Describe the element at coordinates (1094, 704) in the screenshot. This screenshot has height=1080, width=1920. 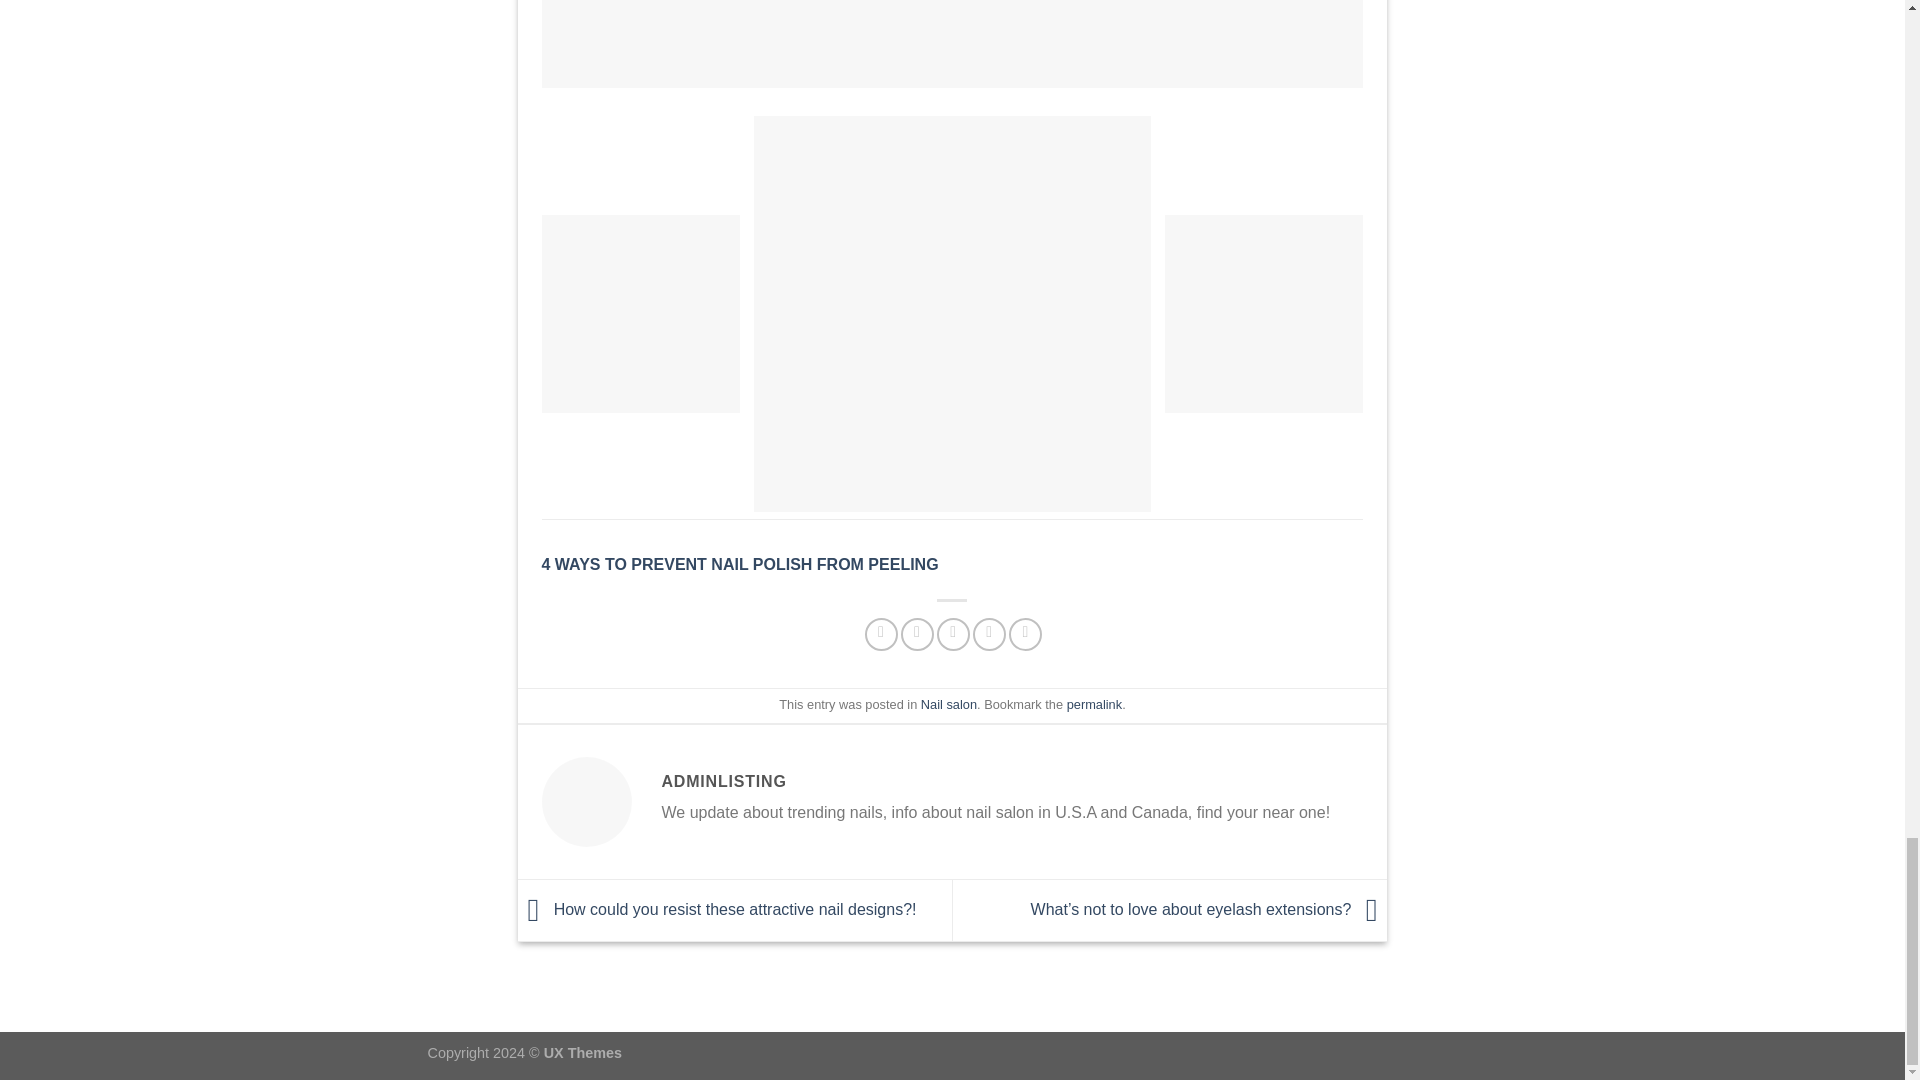
I see `permalink` at that location.